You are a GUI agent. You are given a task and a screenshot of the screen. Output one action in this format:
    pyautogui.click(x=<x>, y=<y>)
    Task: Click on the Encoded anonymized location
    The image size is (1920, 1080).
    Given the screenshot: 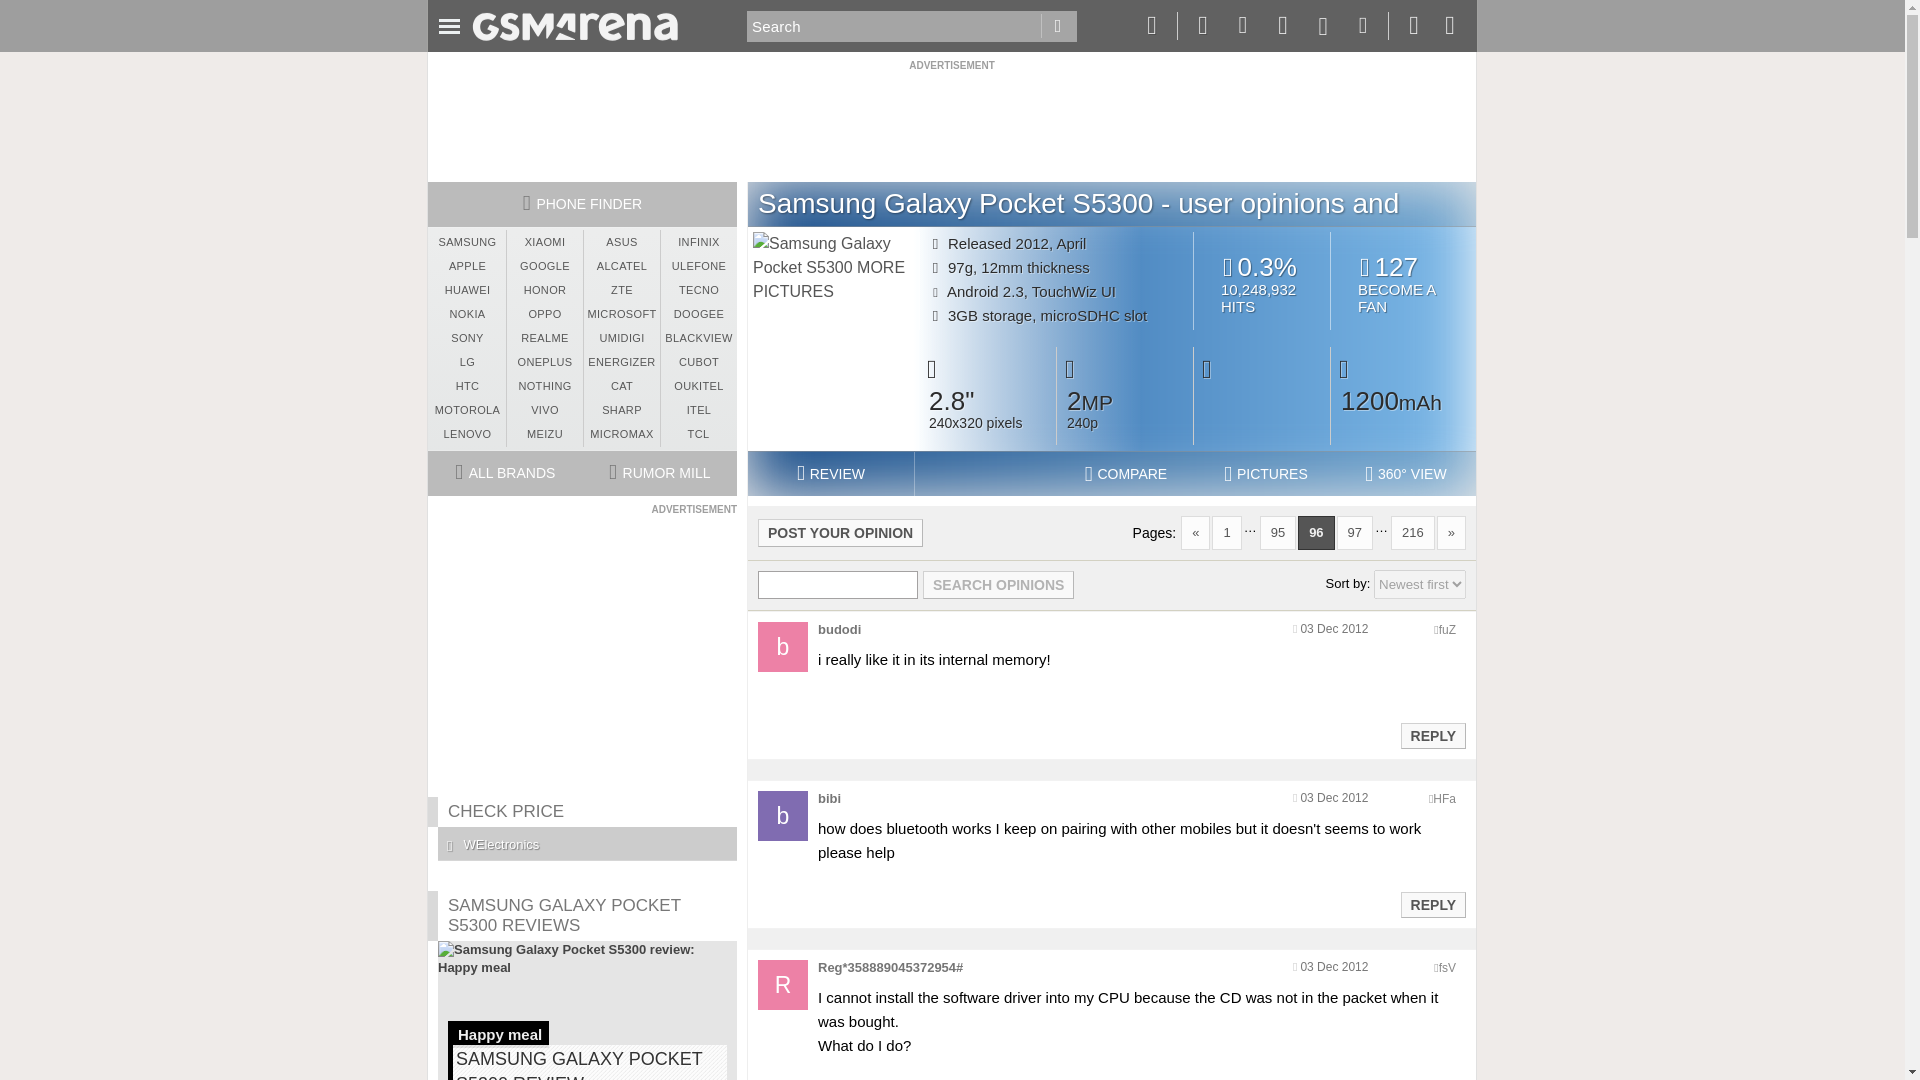 What is the action you would take?
    pyautogui.click(x=1446, y=968)
    